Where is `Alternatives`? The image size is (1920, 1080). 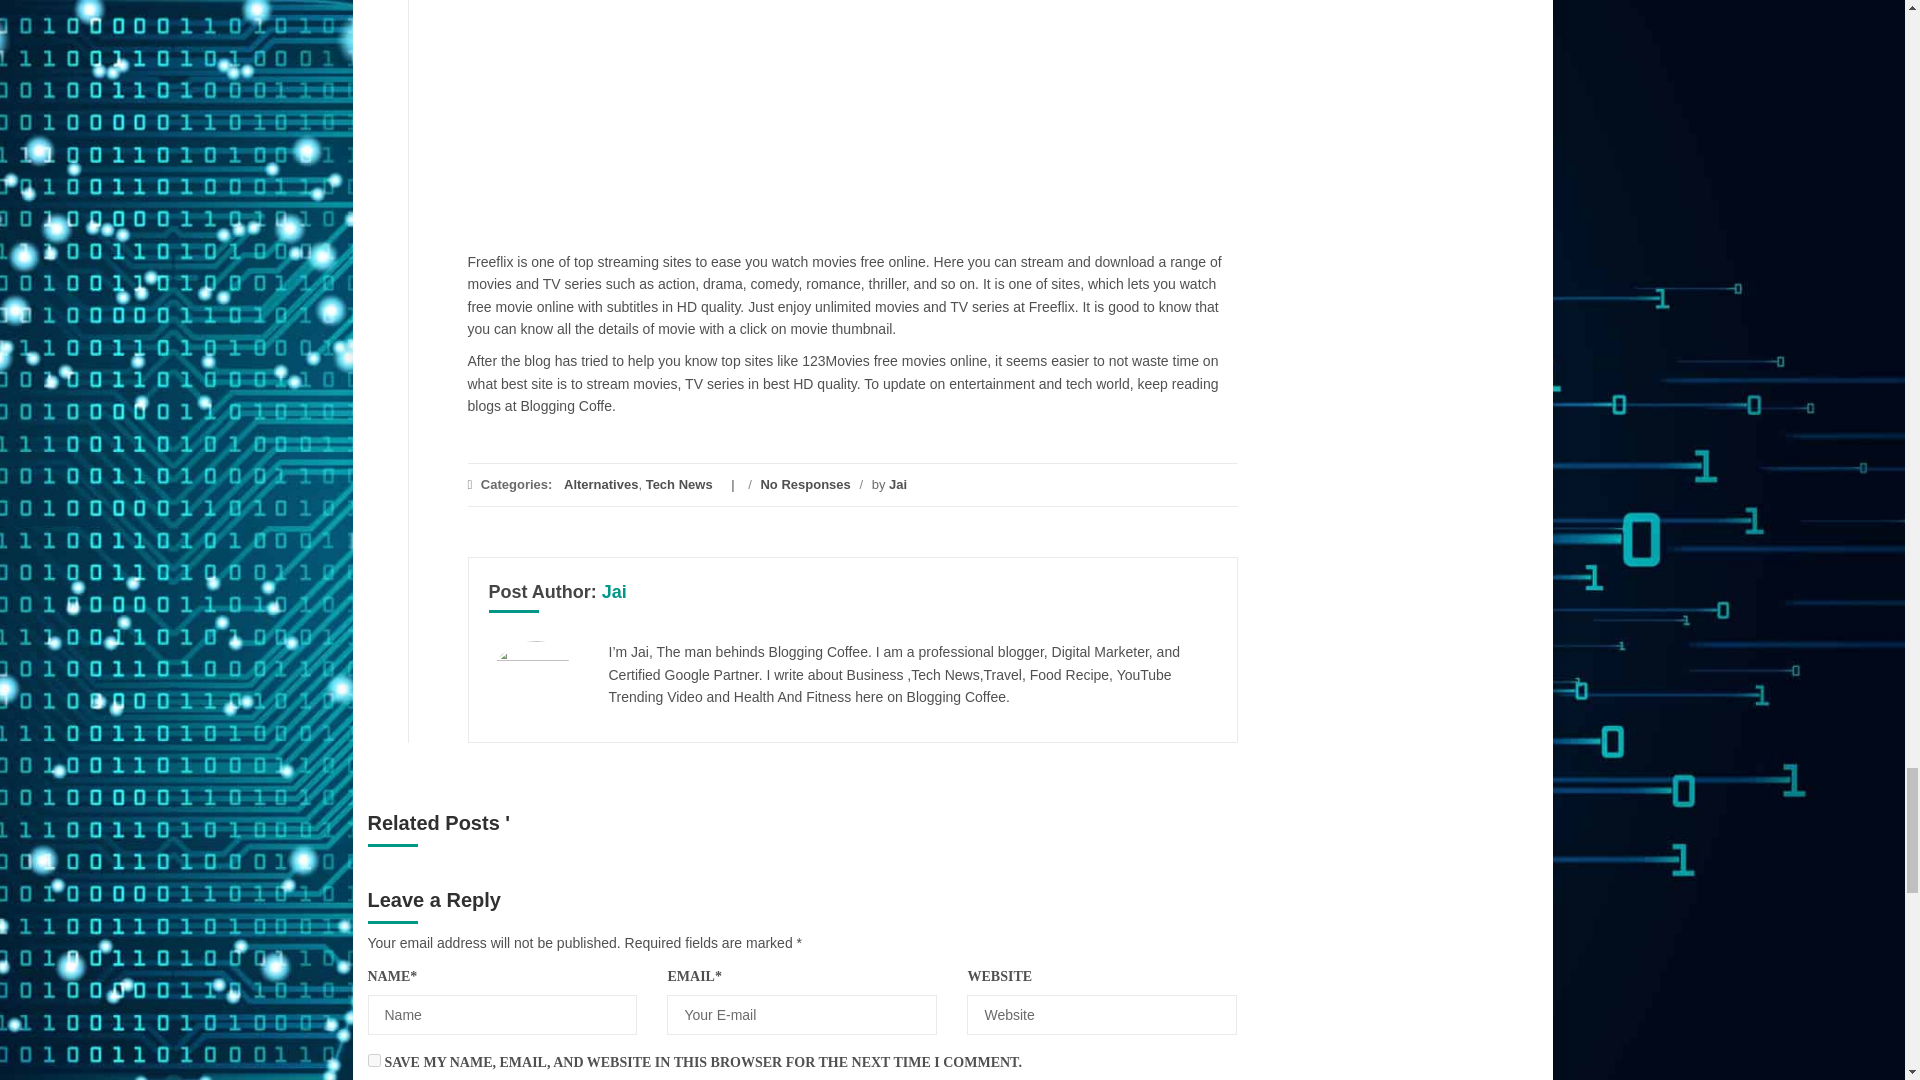 Alternatives is located at coordinates (600, 484).